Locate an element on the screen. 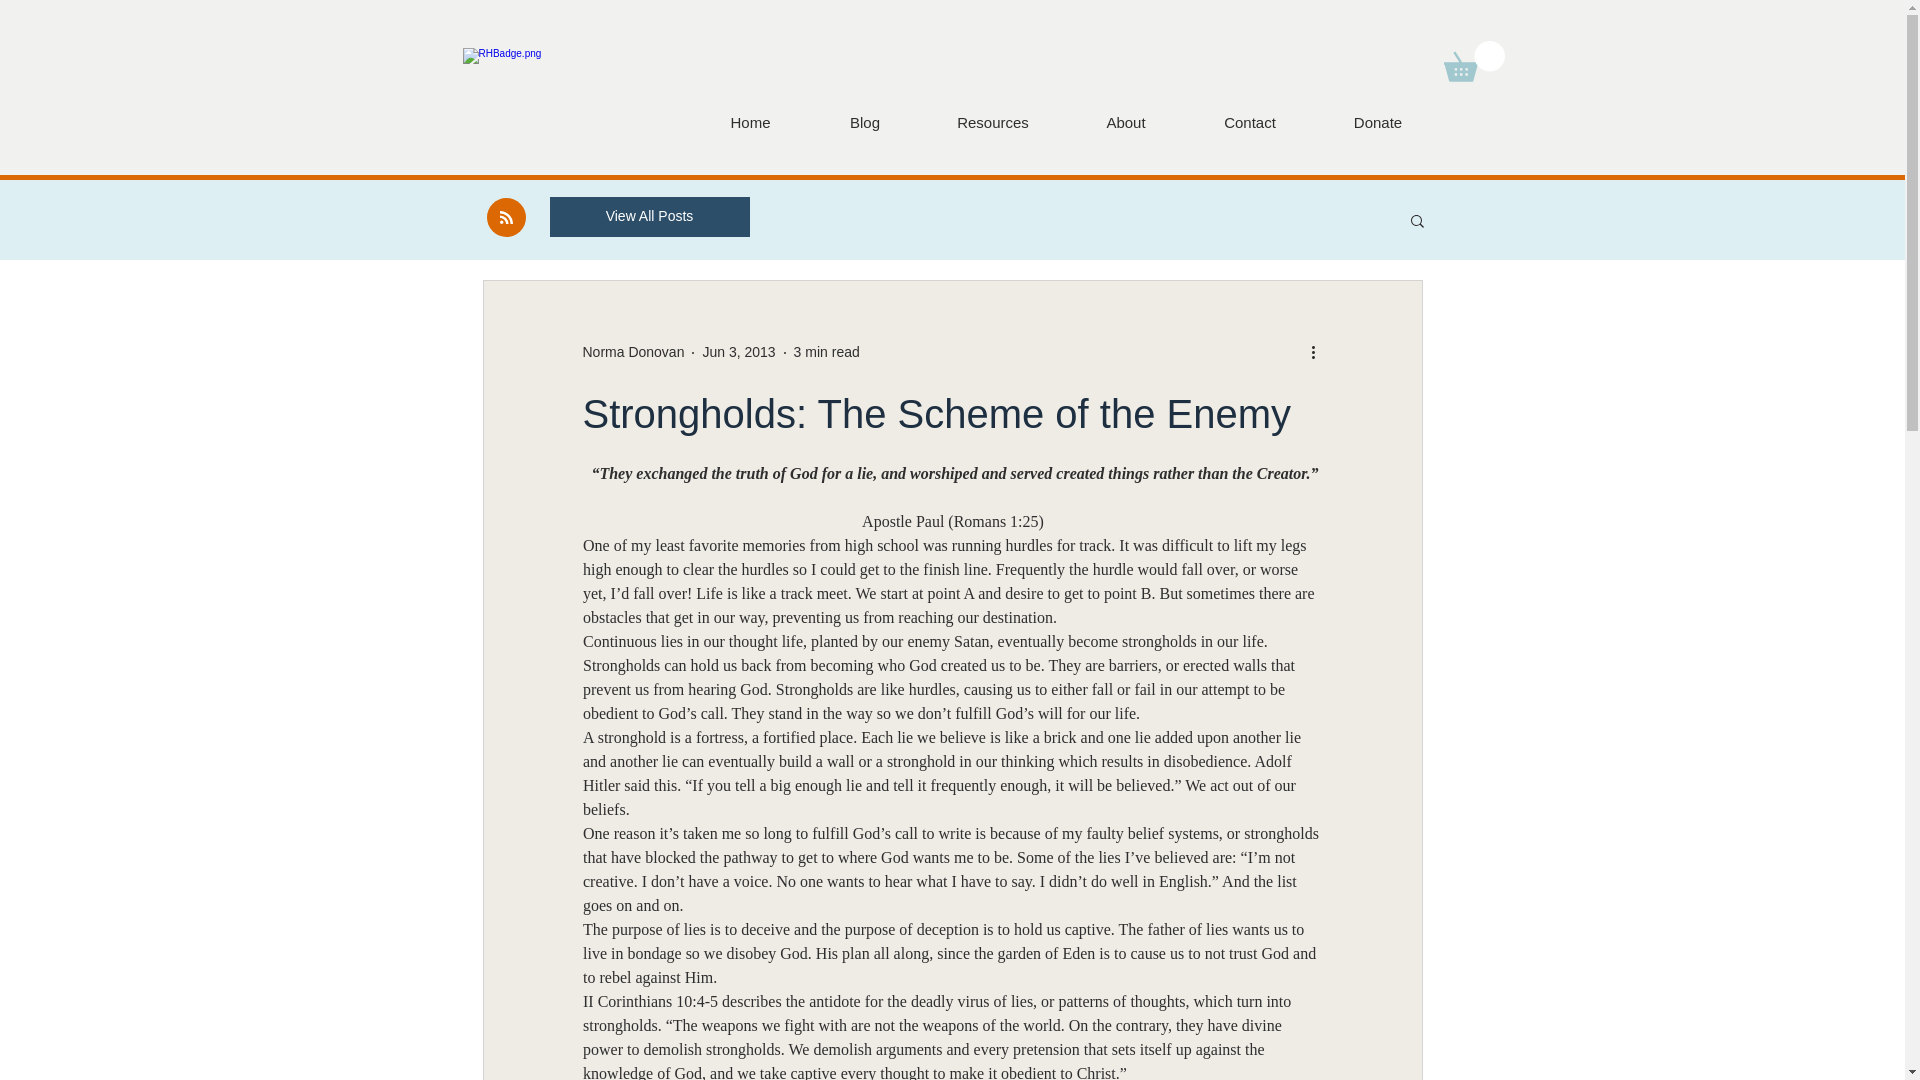 Image resolution: width=1920 pixels, height=1080 pixels. About is located at coordinates (1124, 122).